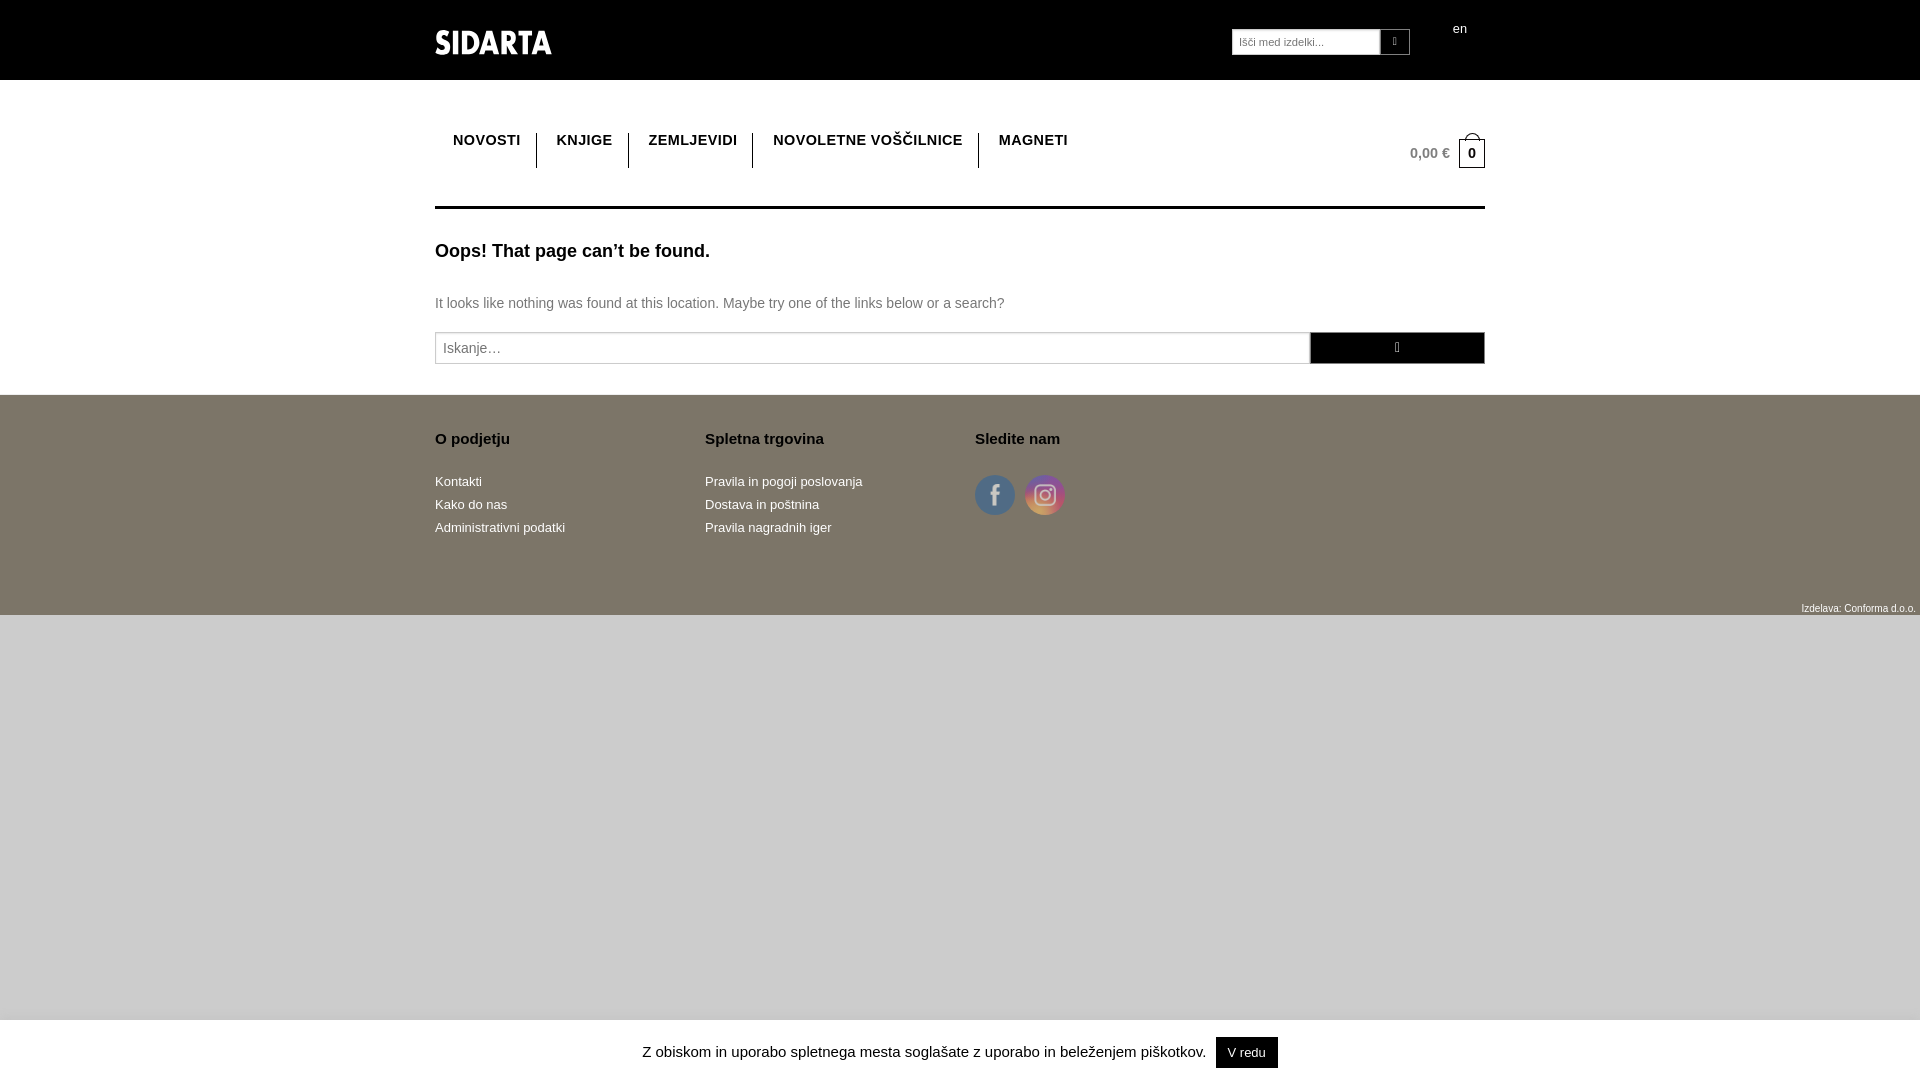  I want to click on en, so click(1460, 30).